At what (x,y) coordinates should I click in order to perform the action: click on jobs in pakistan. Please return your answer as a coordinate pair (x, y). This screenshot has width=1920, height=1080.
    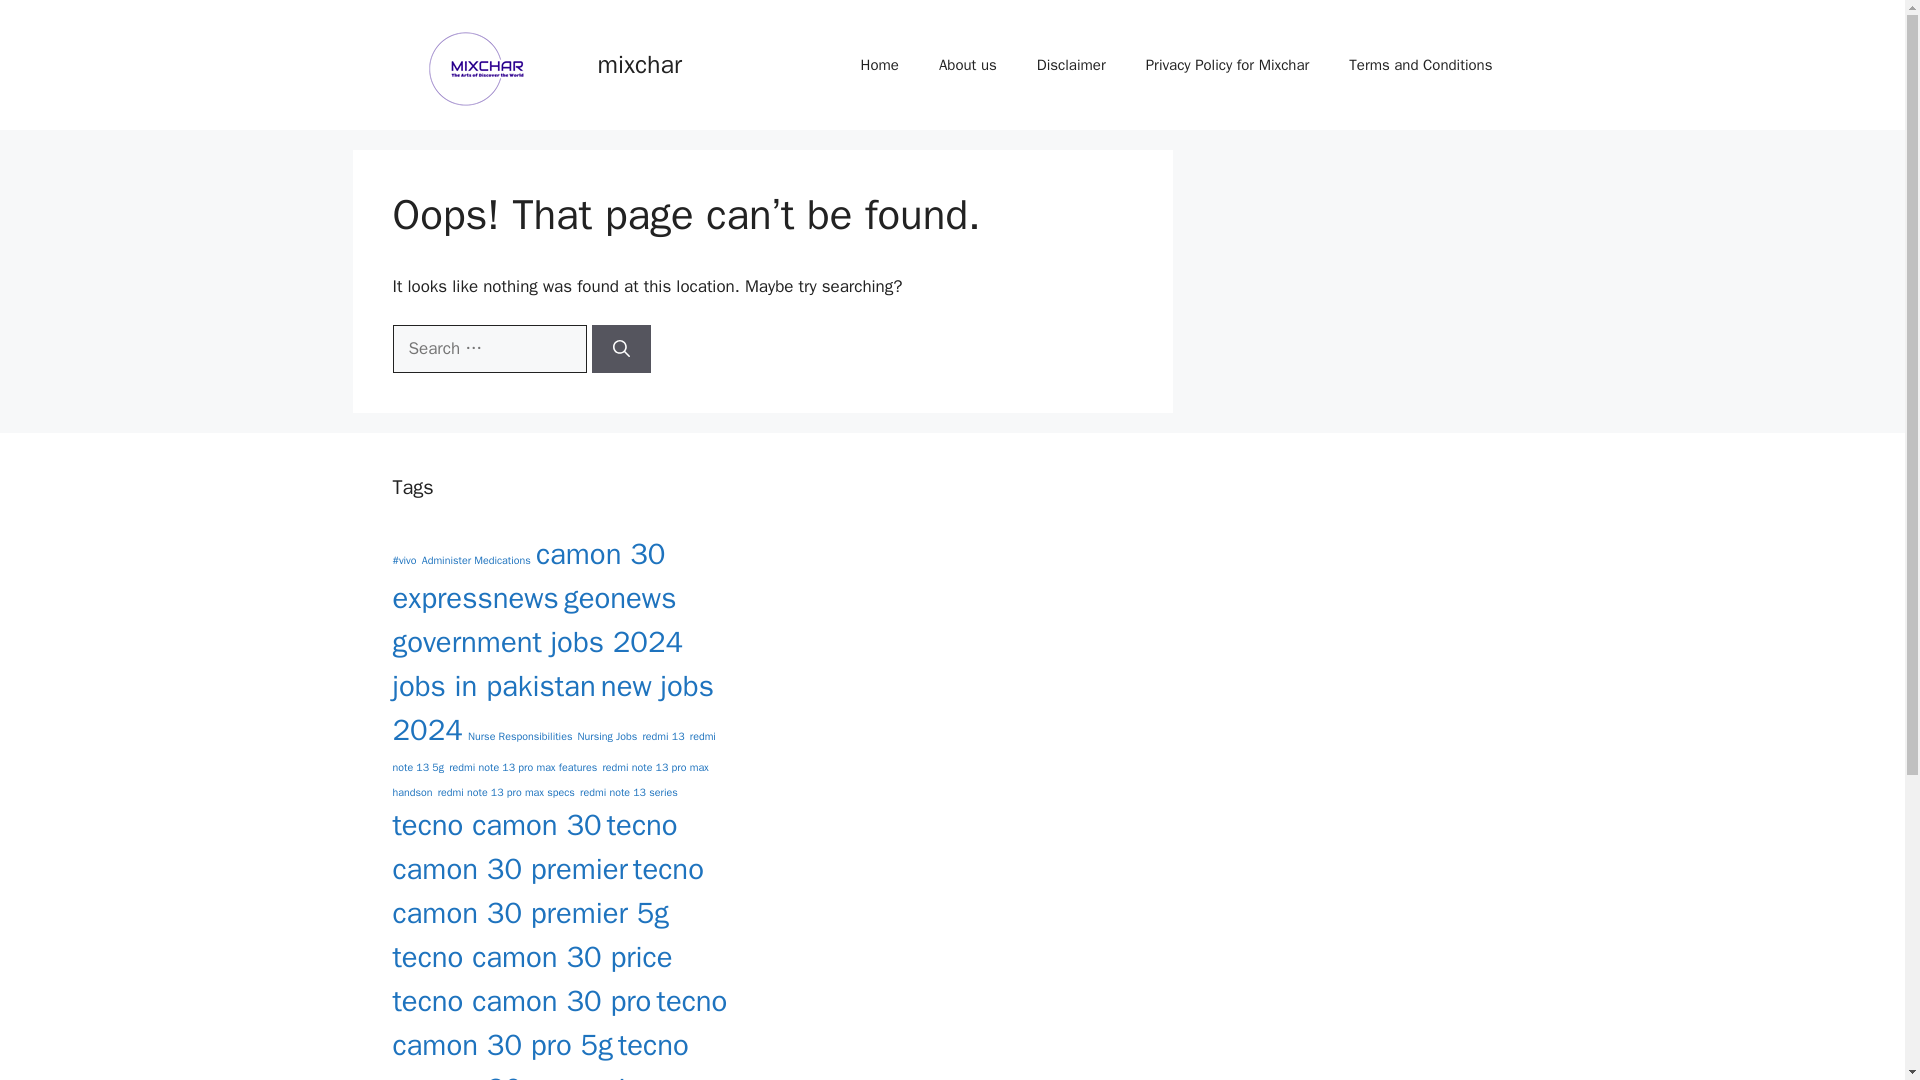
    Looking at the image, I should click on (493, 686).